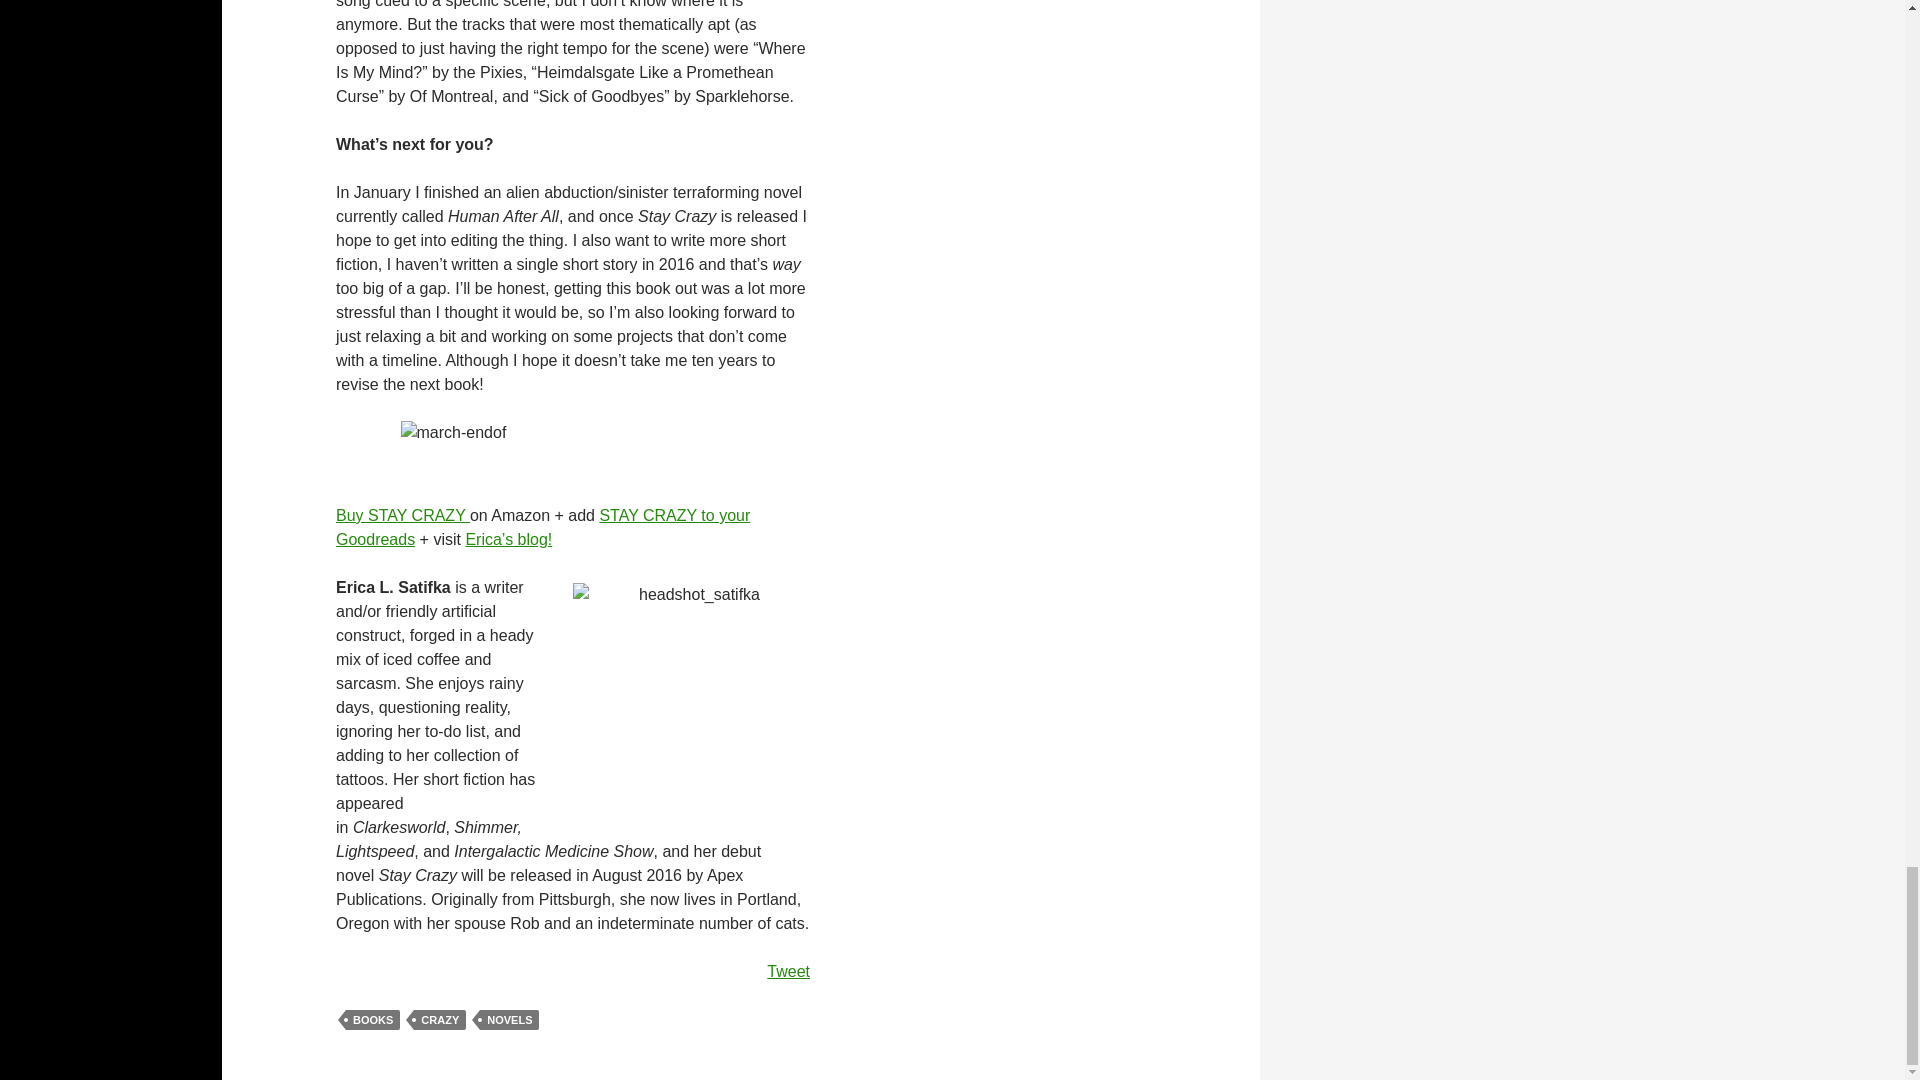 The width and height of the screenshot is (1920, 1080). Describe the element at coordinates (510, 1020) in the screenshot. I see `NOVELS` at that location.